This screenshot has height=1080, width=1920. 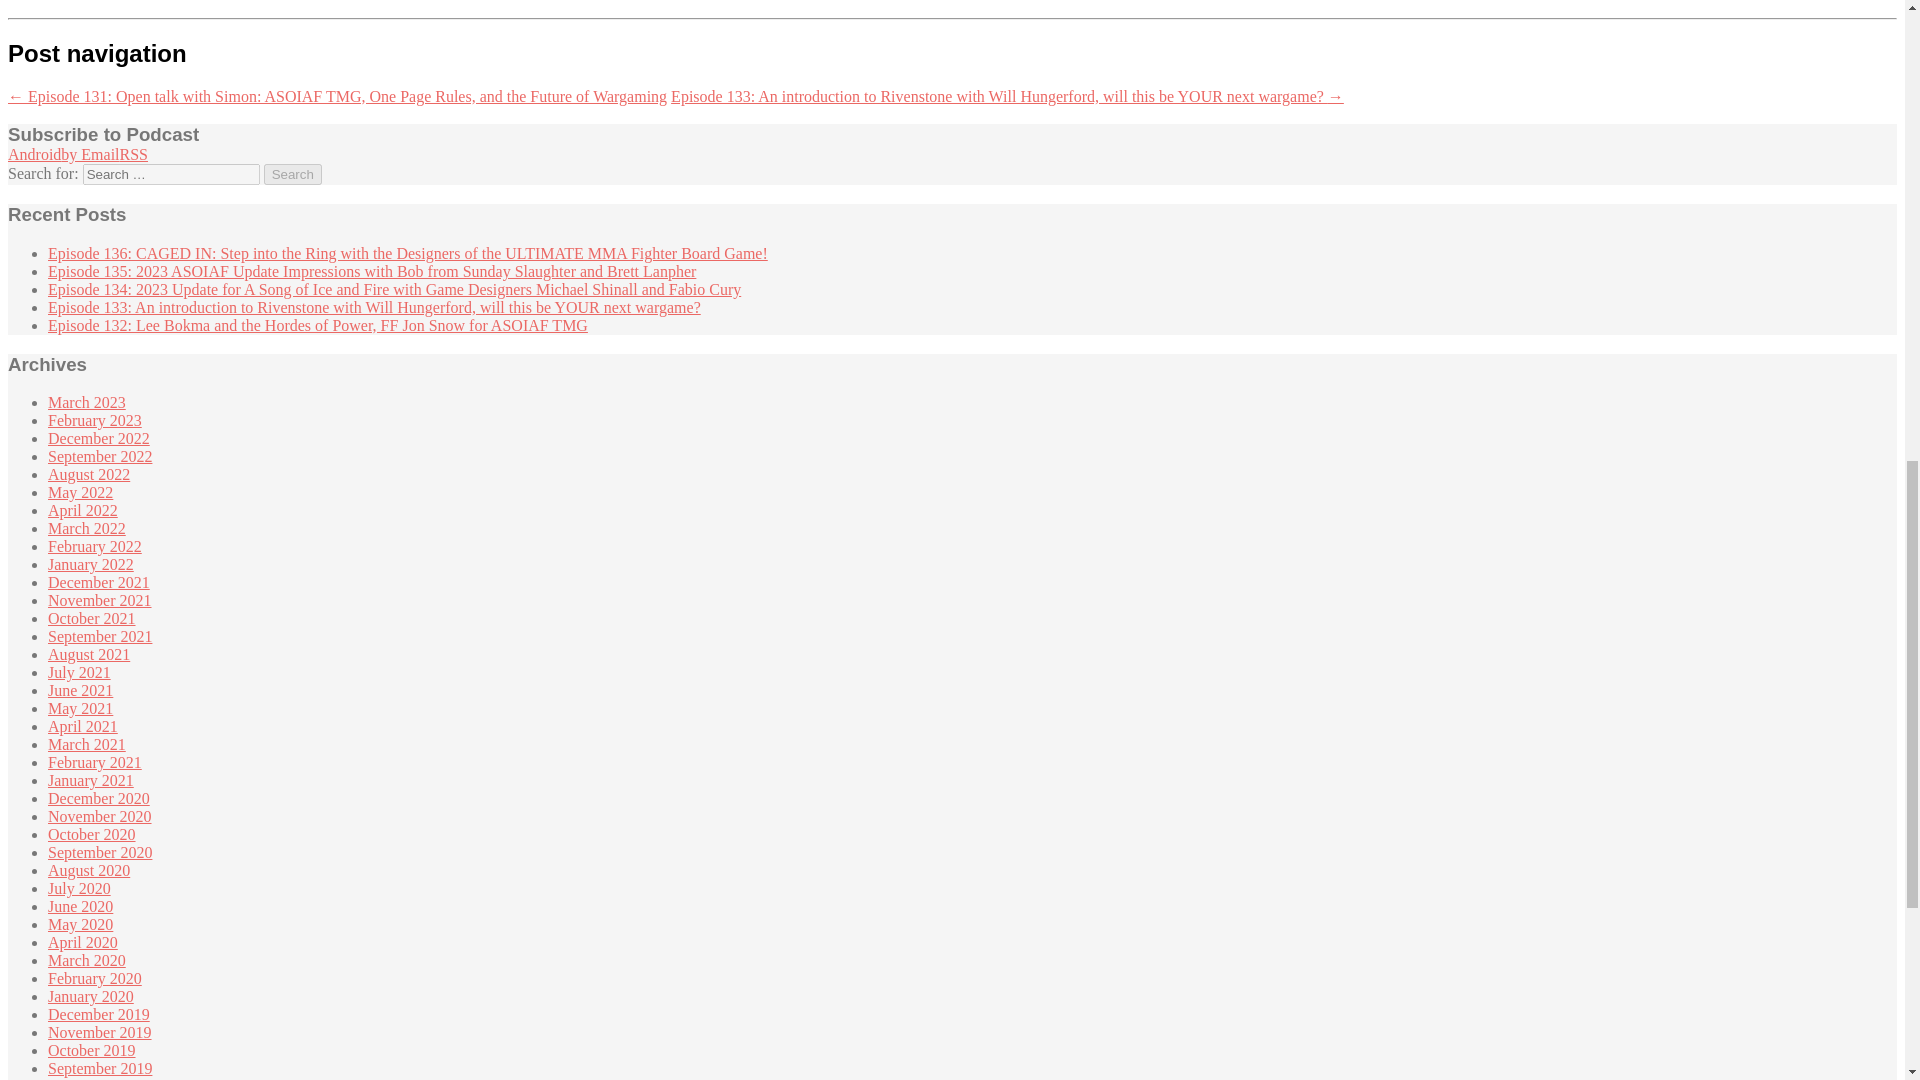 I want to click on by Email, so click(x=90, y=154).